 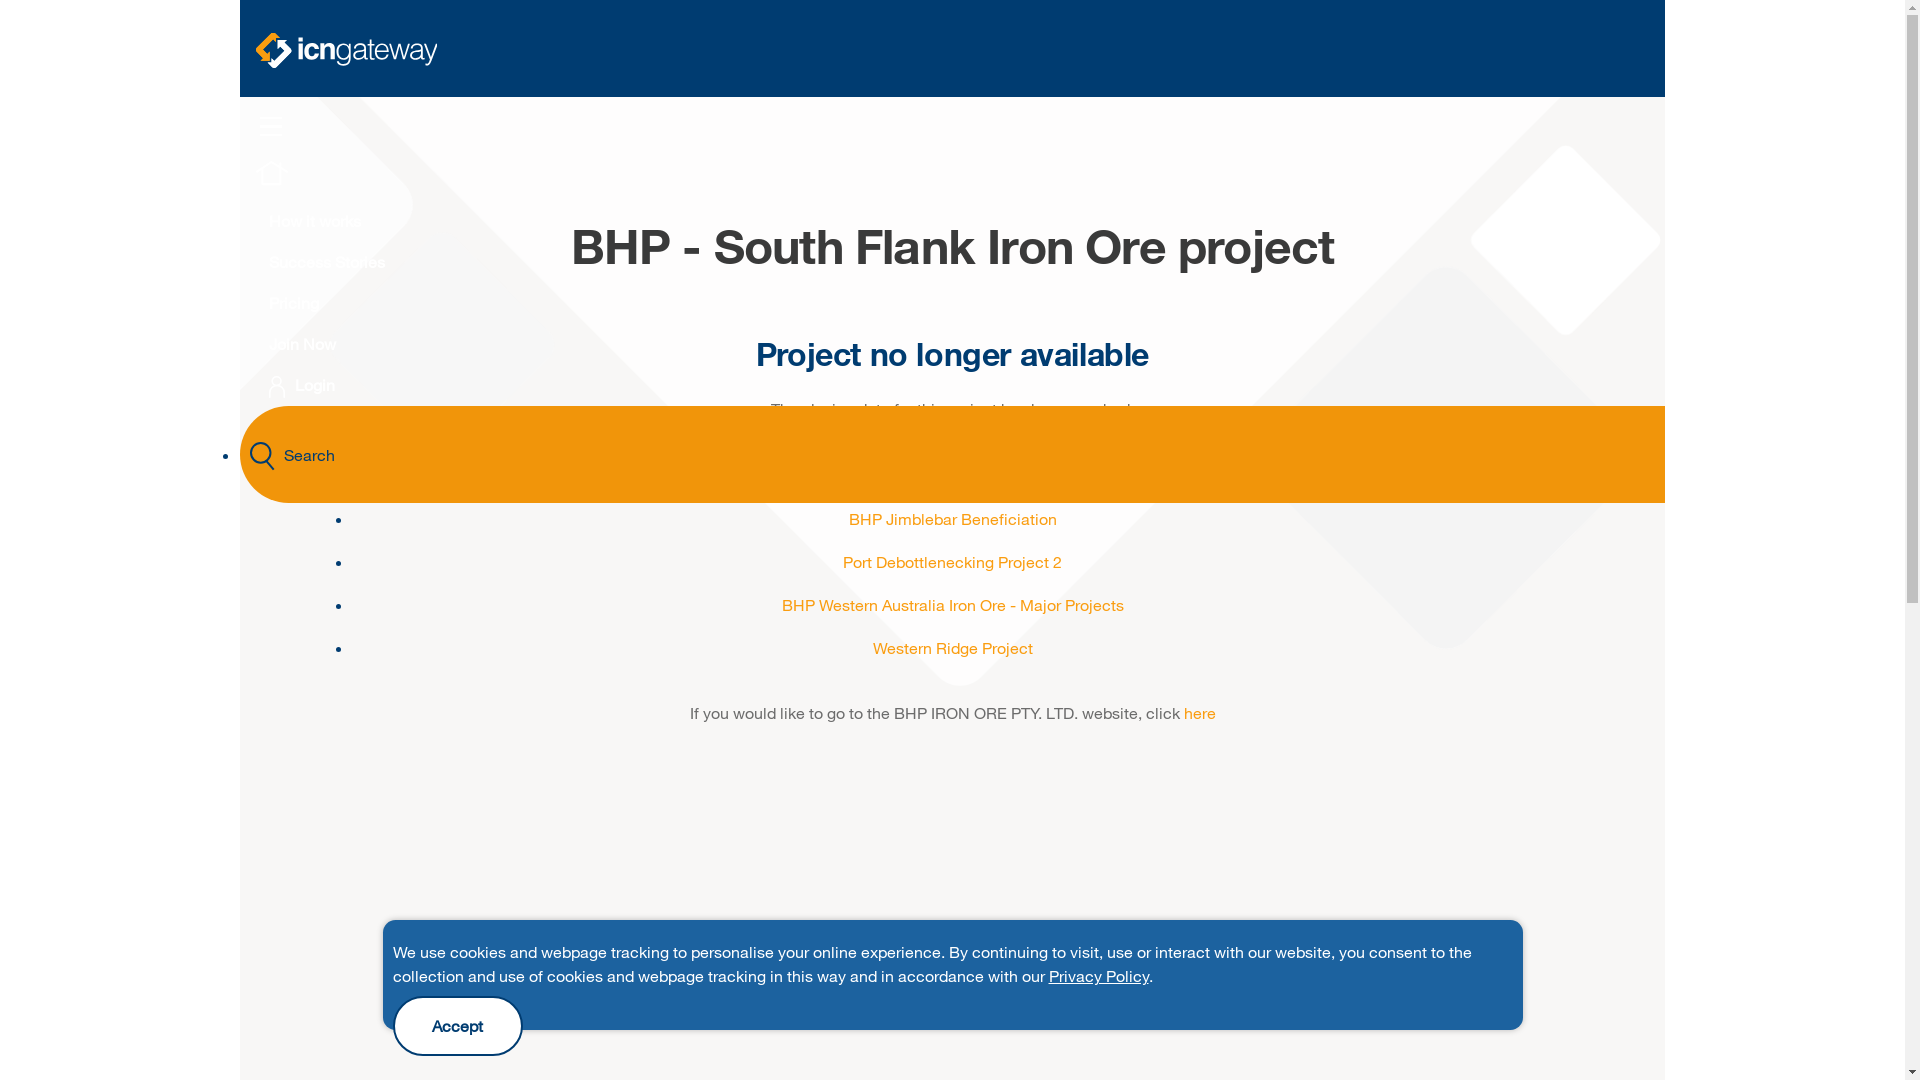 I want to click on Login, so click(x=302, y=384).